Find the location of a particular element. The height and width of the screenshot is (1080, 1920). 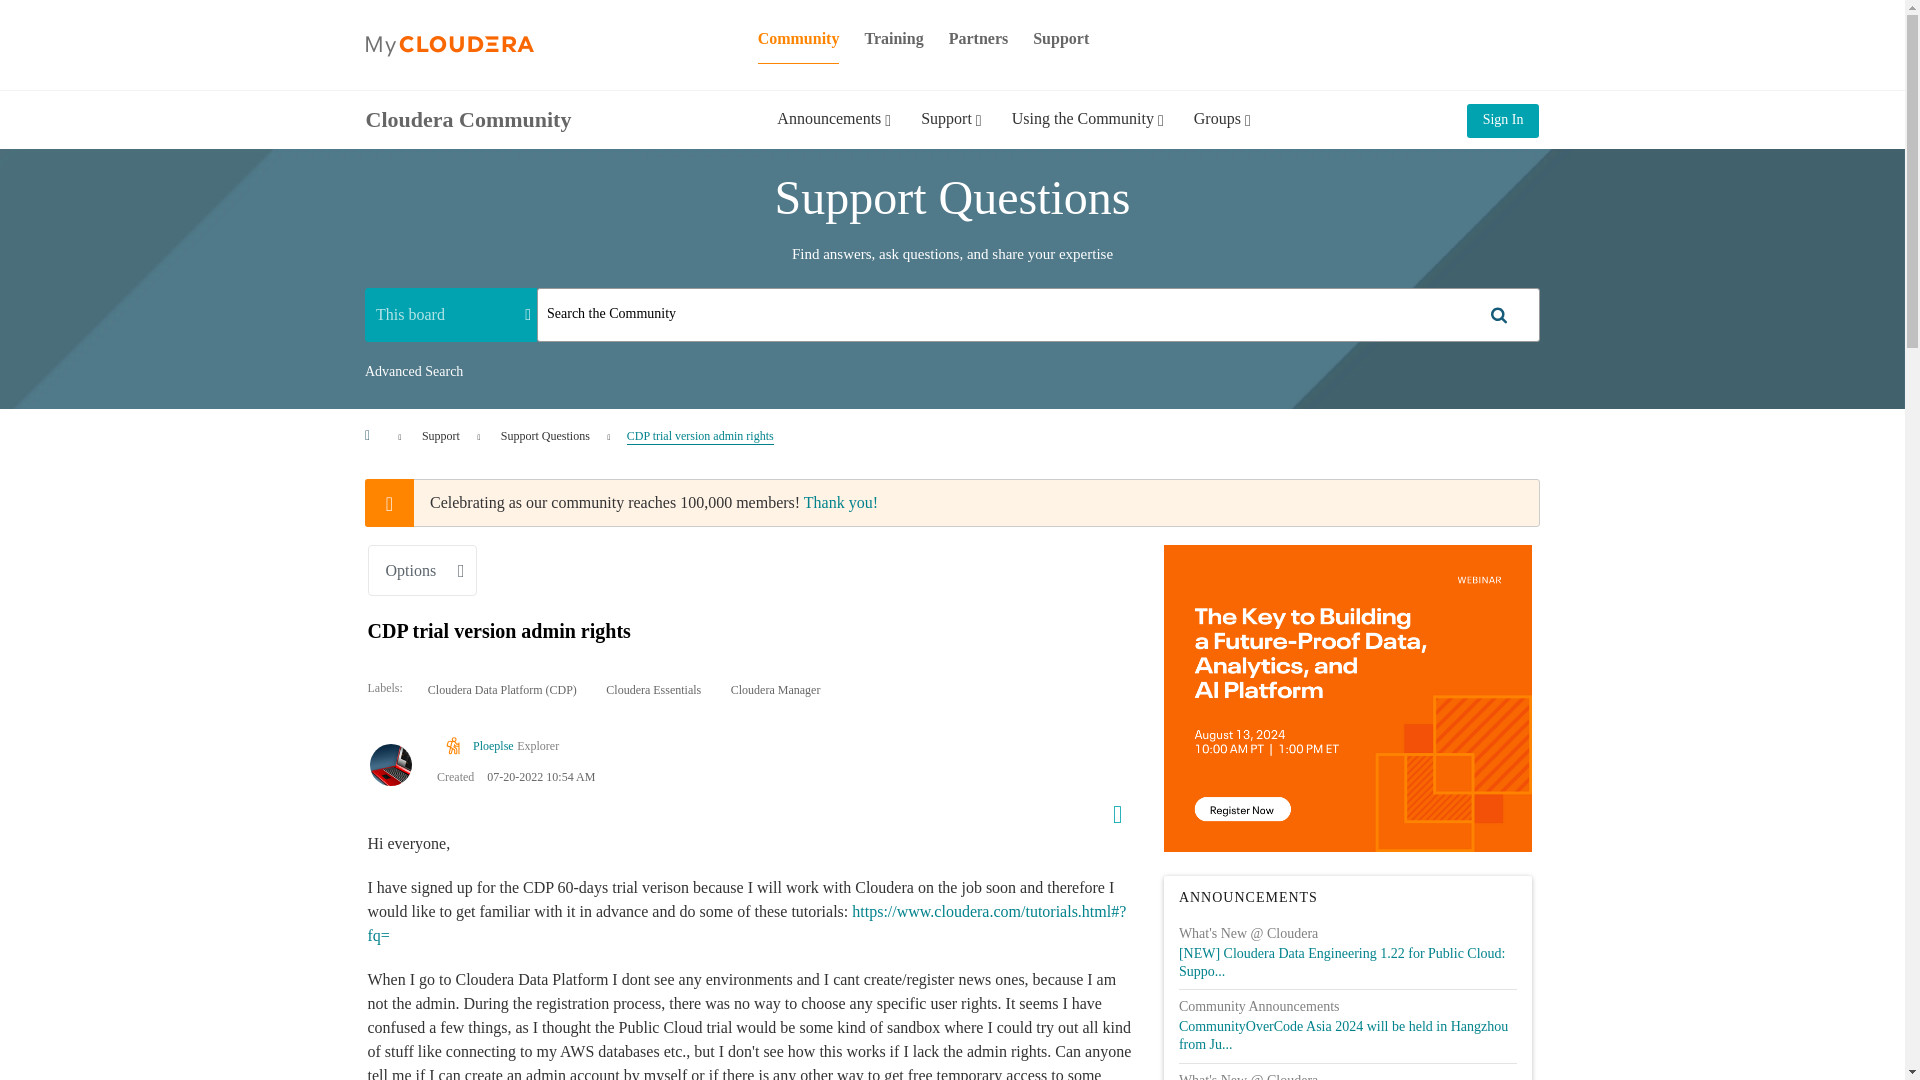

Groups is located at coordinates (1222, 133).